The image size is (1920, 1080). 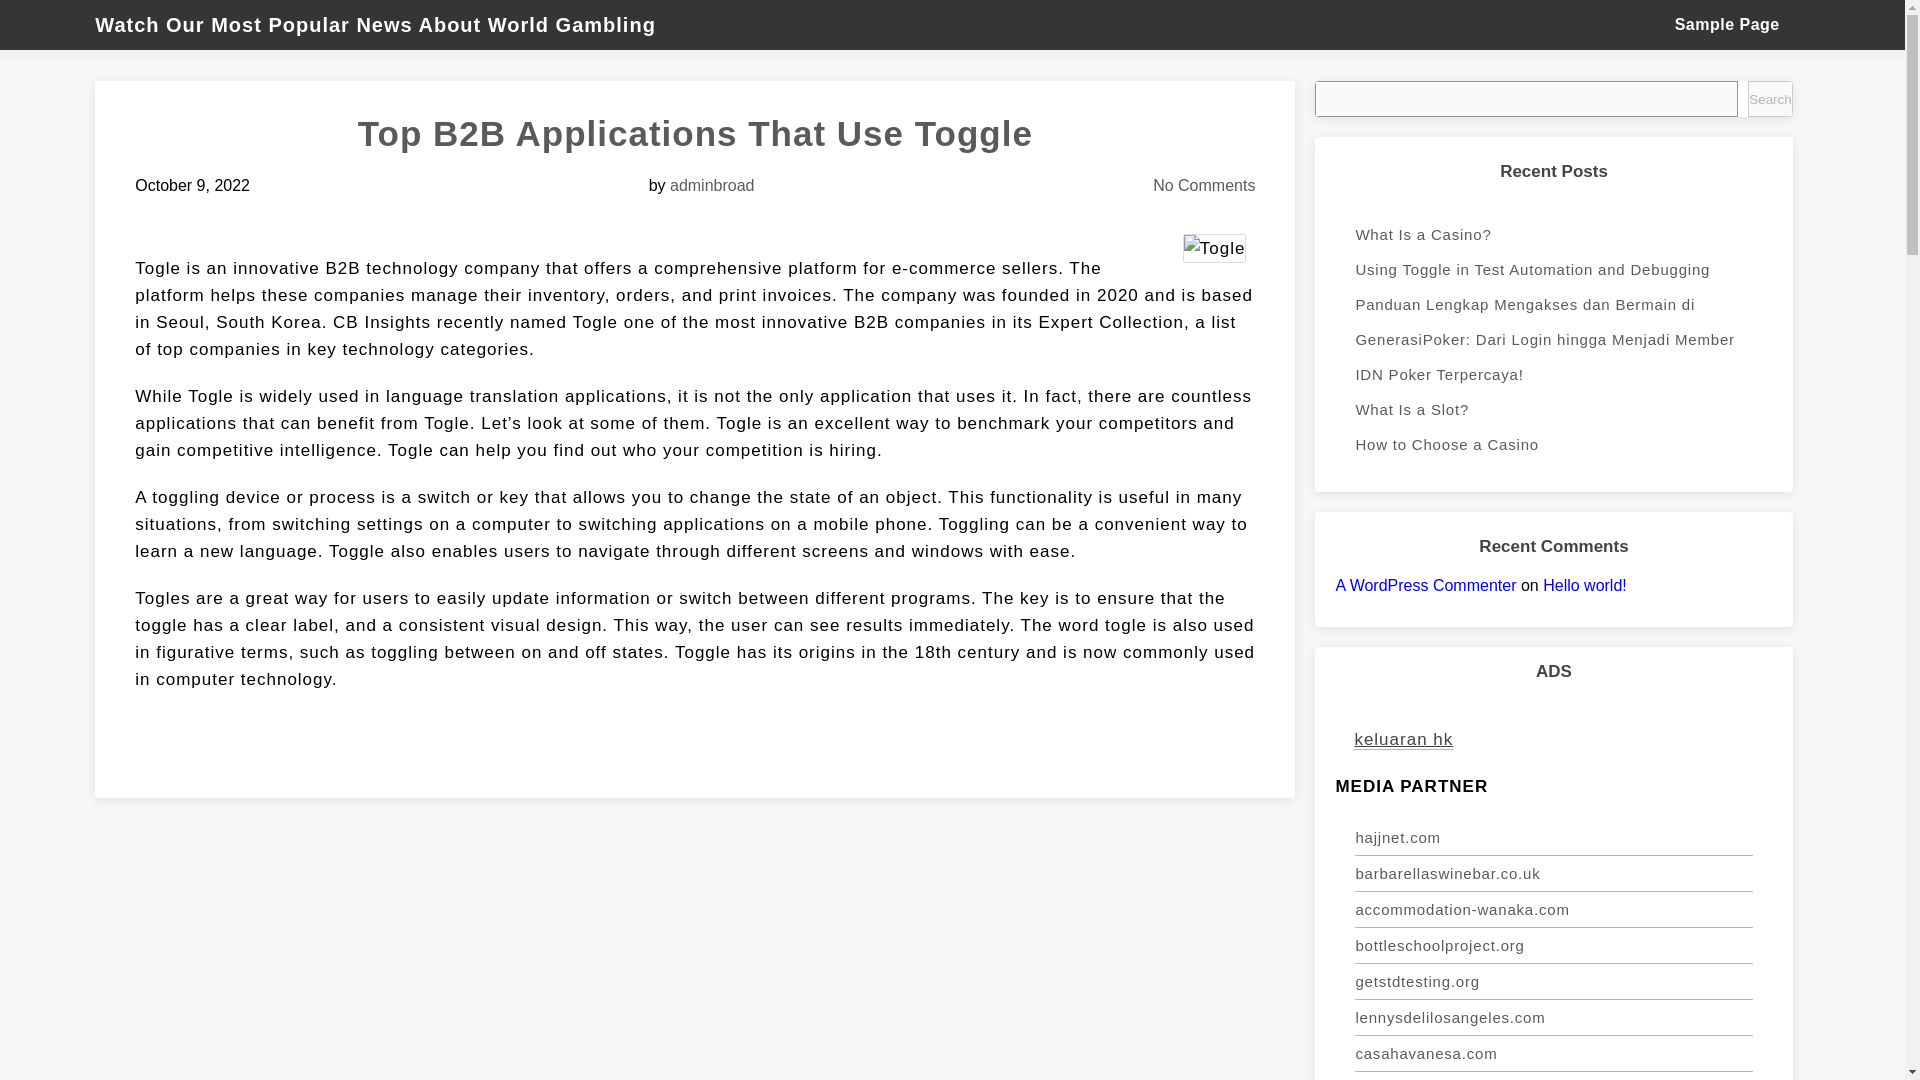 I want to click on What Is a Casino?, so click(x=1553, y=234).